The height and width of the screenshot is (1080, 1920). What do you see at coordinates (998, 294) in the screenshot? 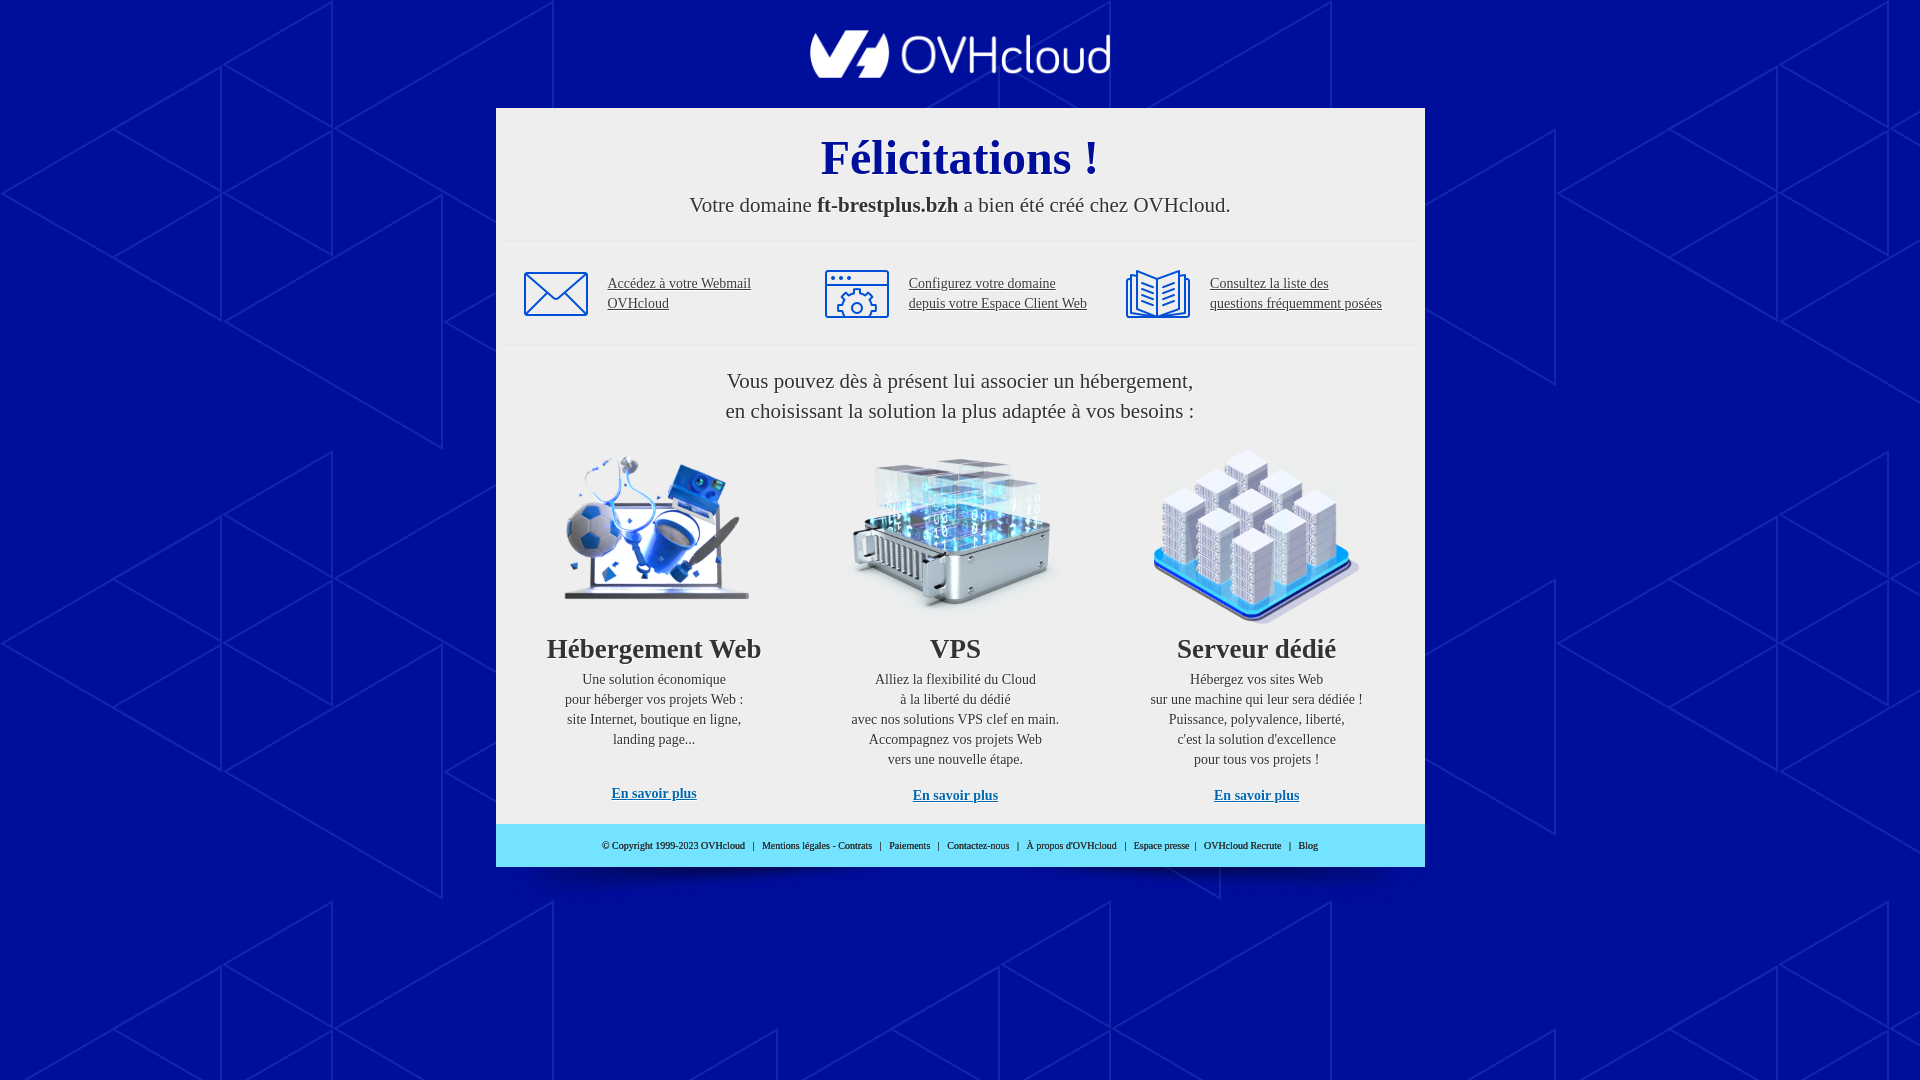
I see `Configurez votre domaine
depuis votre Espace Client Web` at bounding box center [998, 294].